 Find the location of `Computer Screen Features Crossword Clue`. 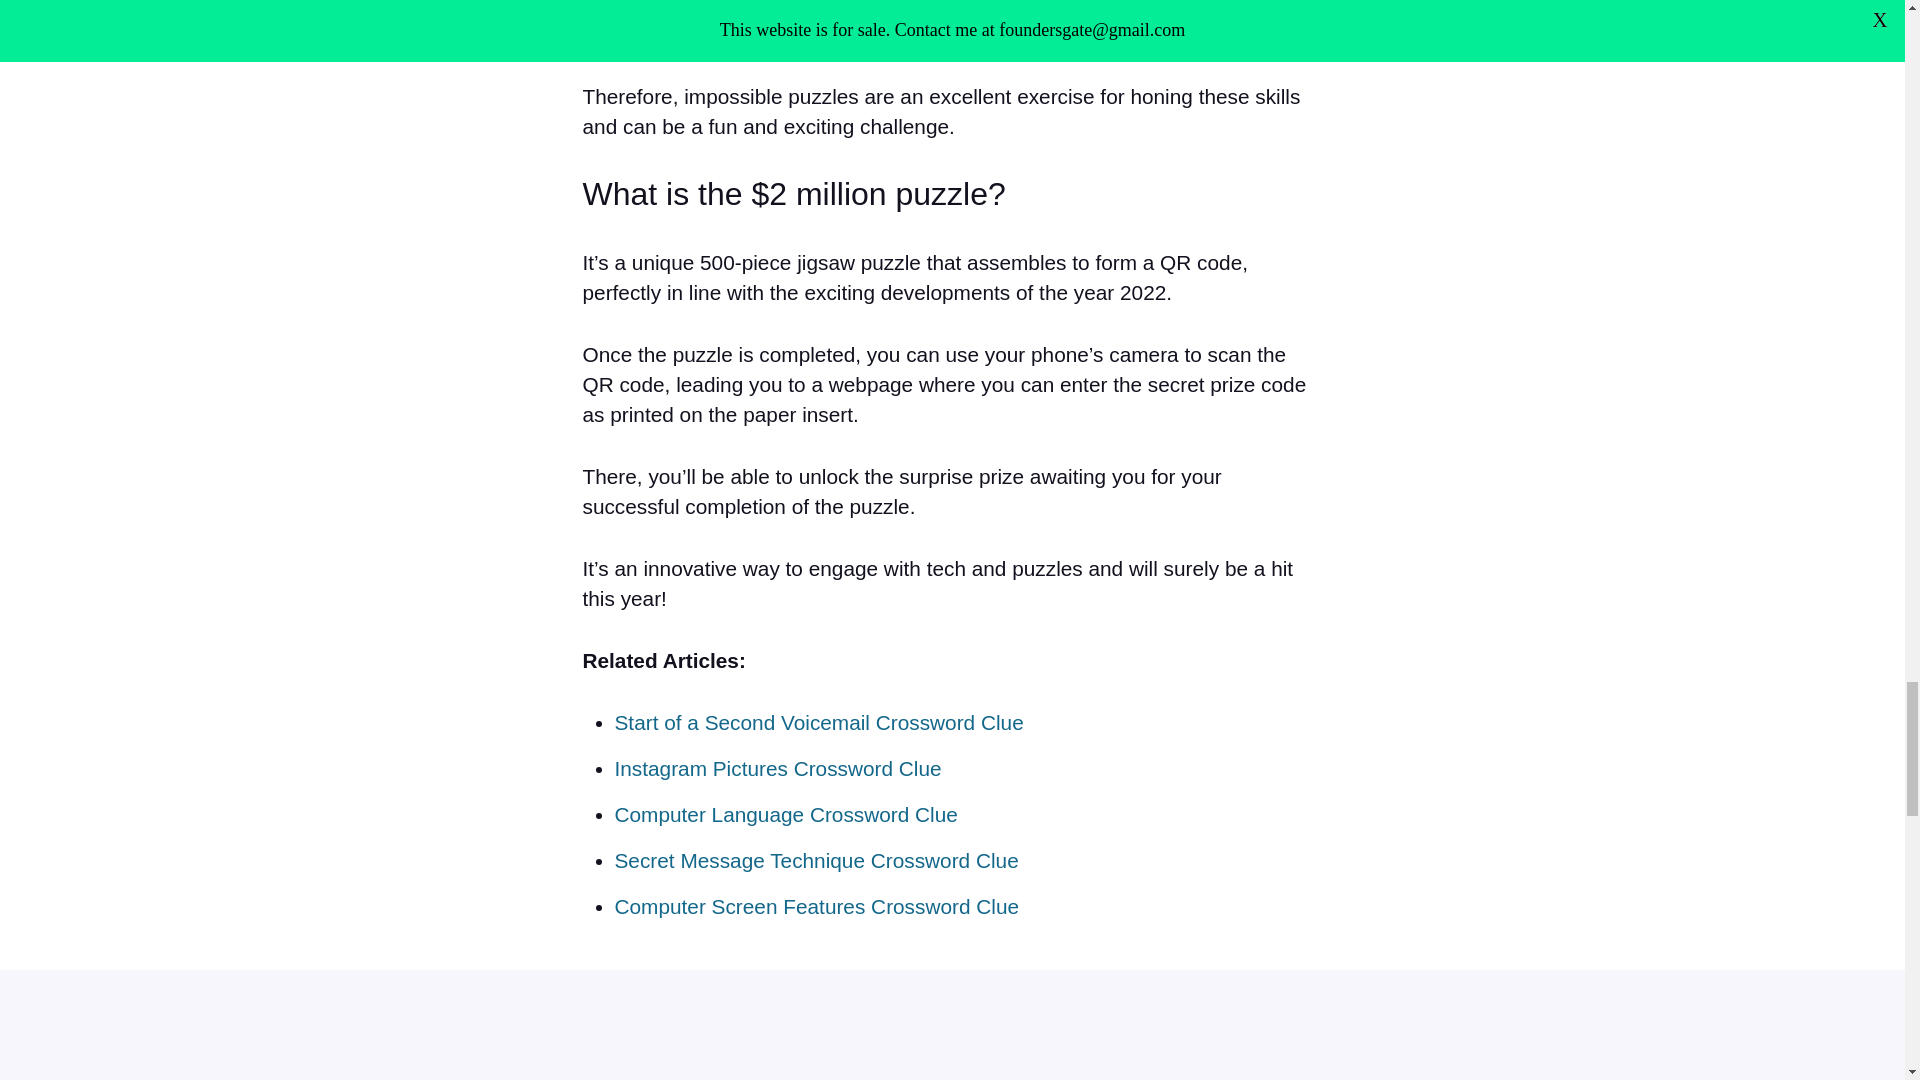

Computer Screen Features Crossword Clue is located at coordinates (816, 906).